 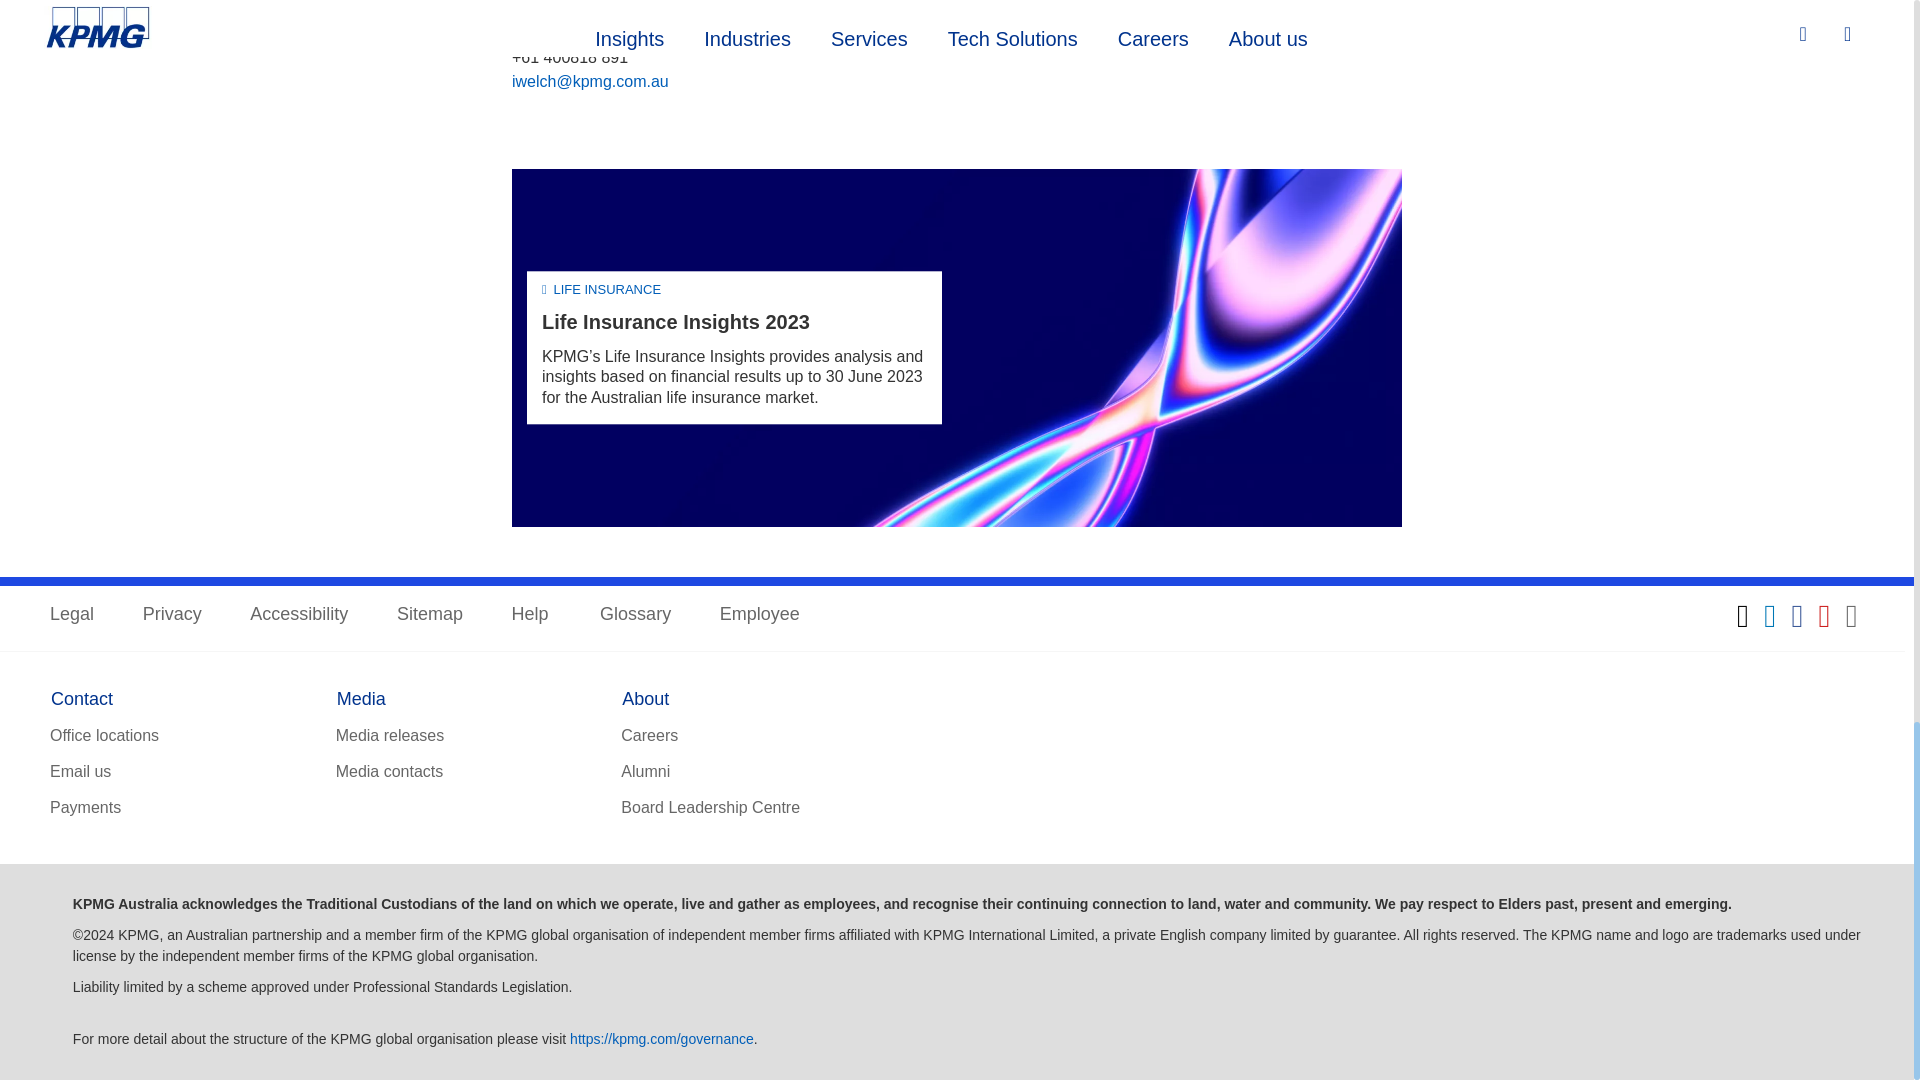 What do you see at coordinates (298, 615) in the screenshot?
I see `Accessibility` at bounding box center [298, 615].